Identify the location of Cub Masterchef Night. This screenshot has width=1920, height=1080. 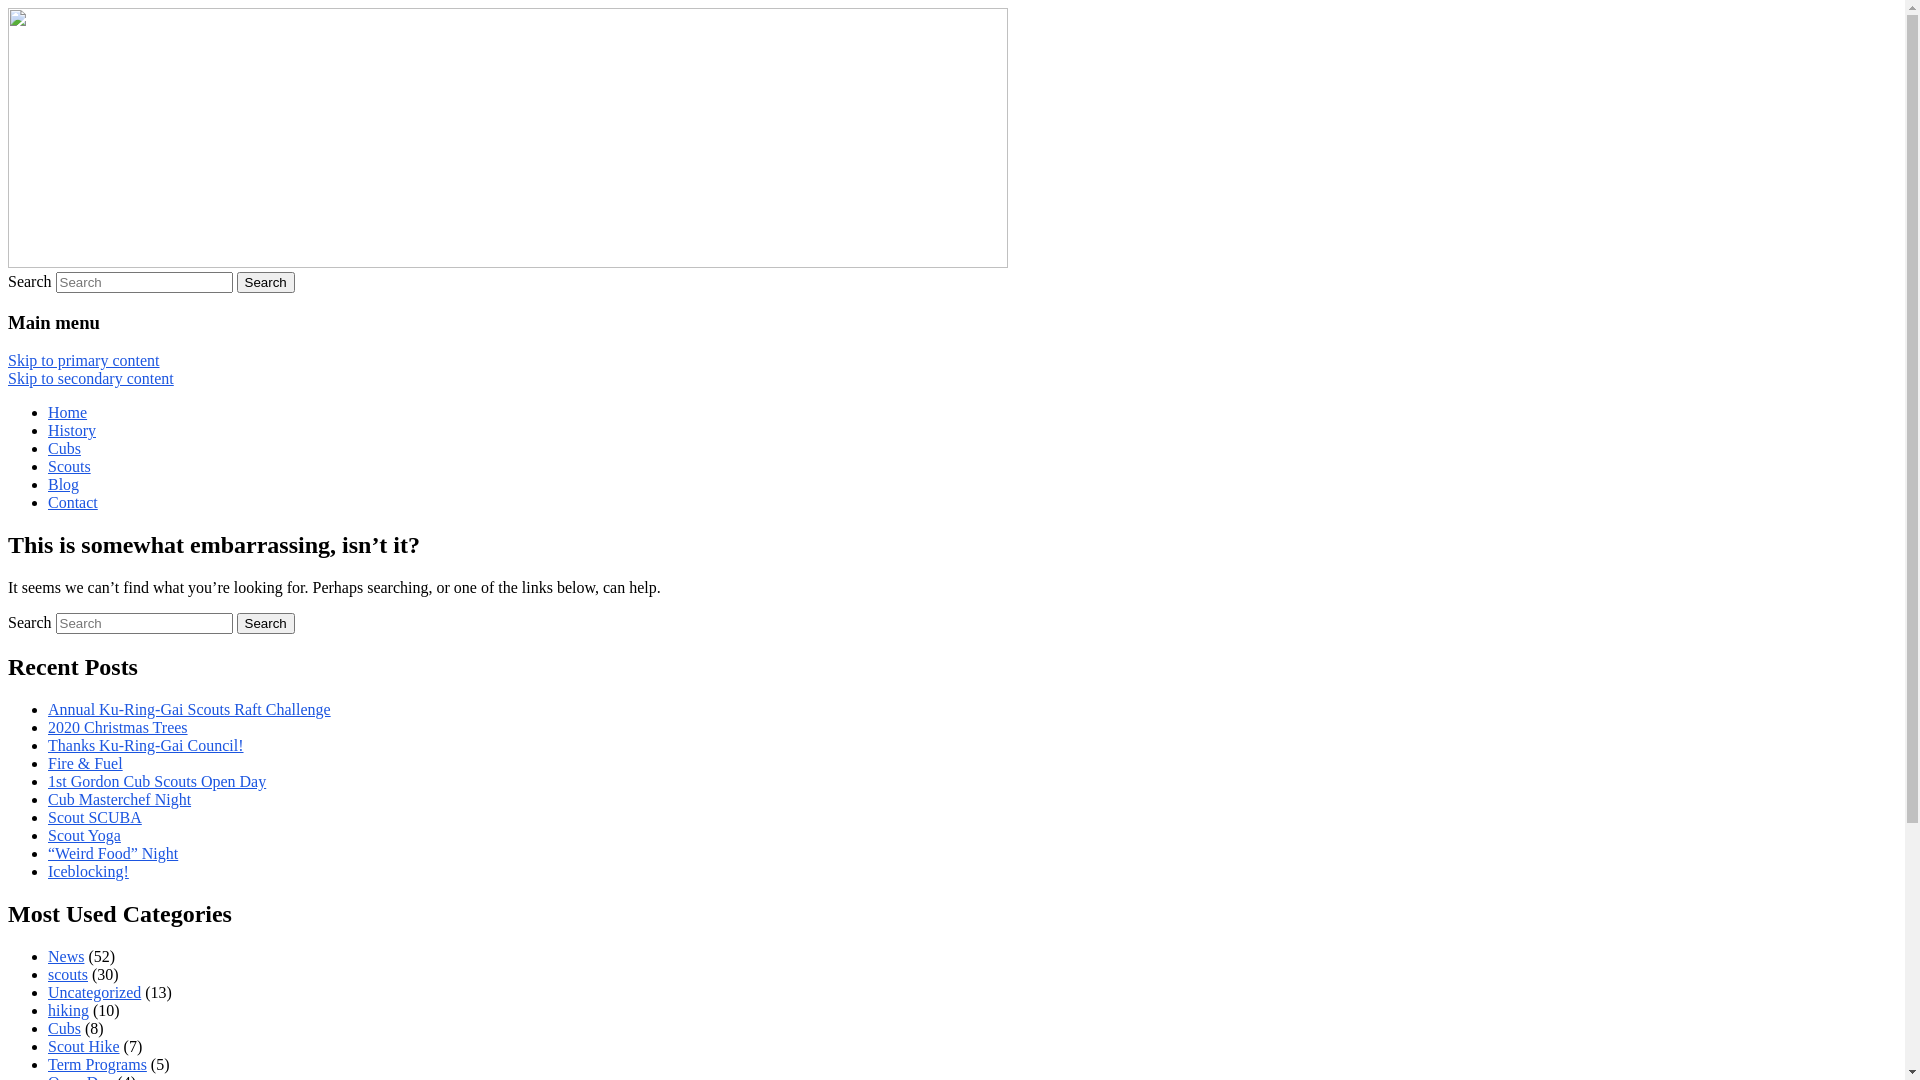
(120, 800).